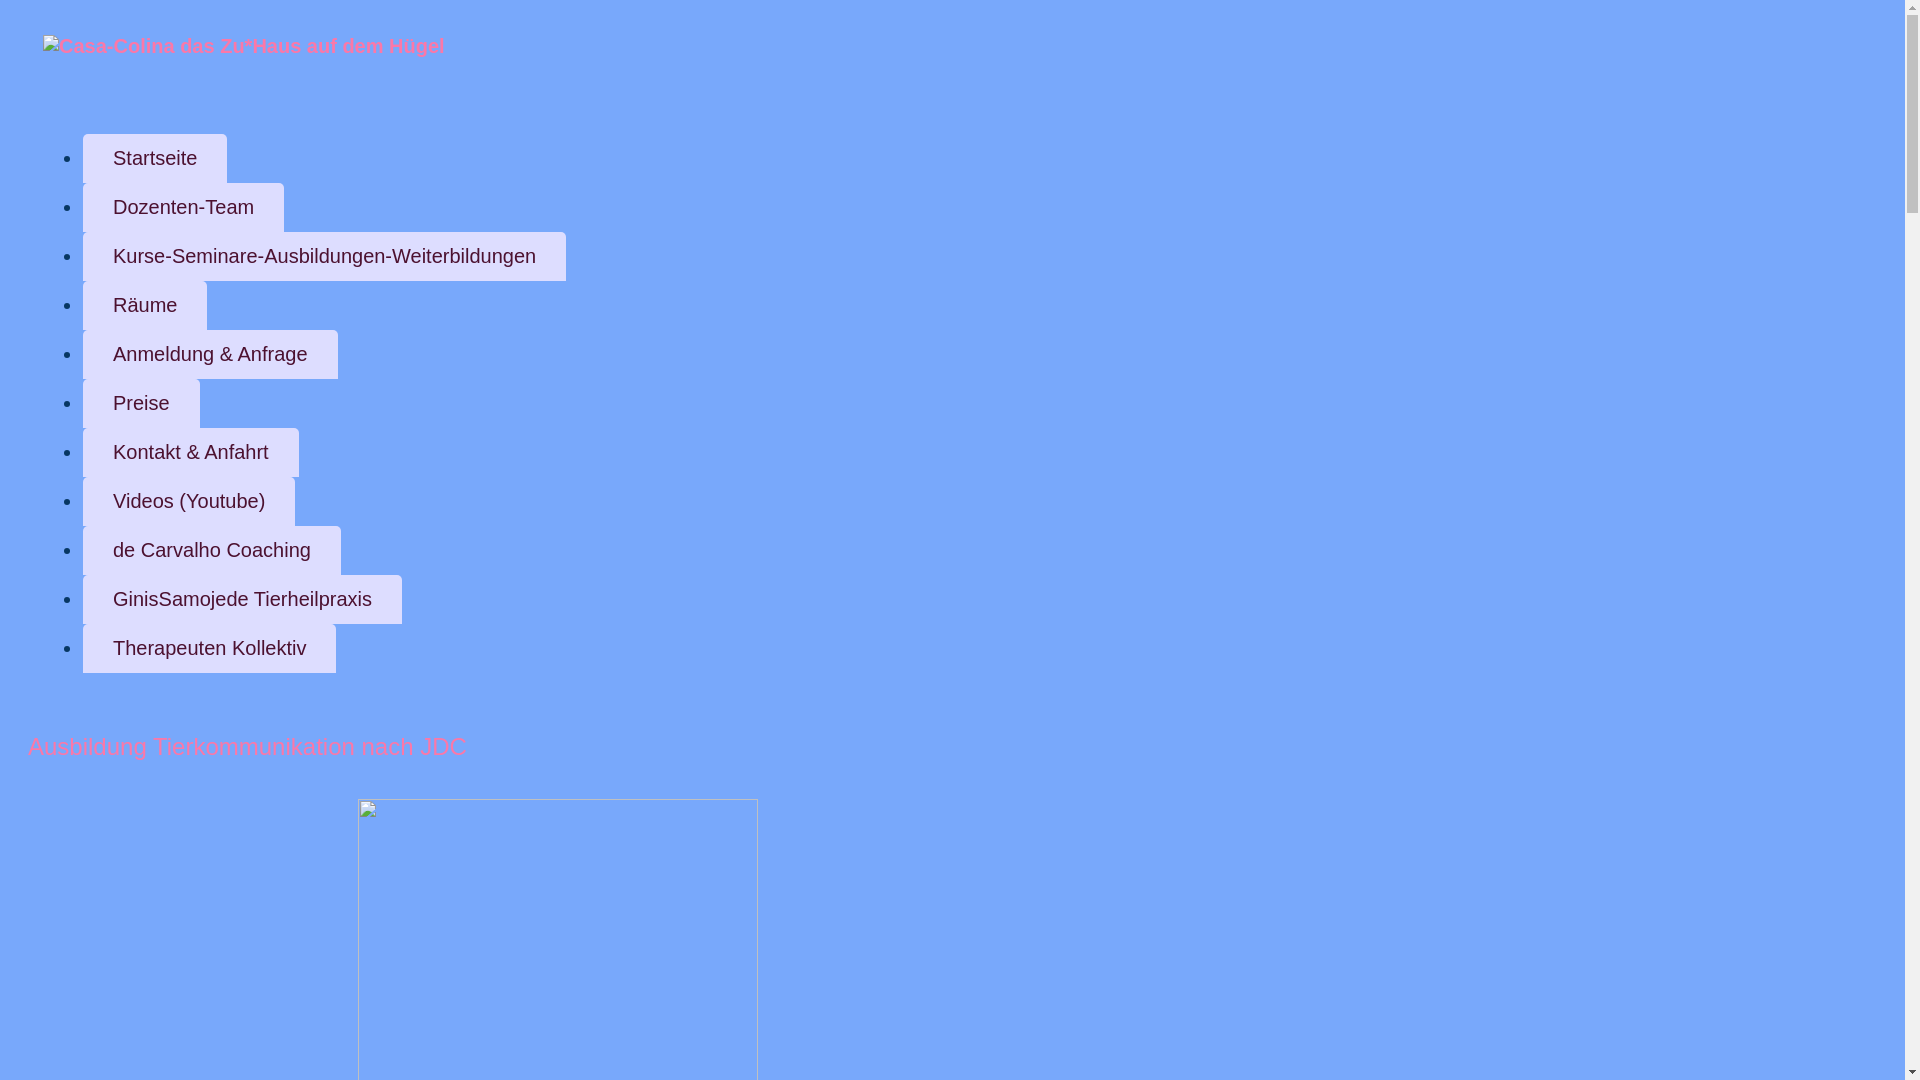  I want to click on de Carvalho Coaching, so click(212, 550).